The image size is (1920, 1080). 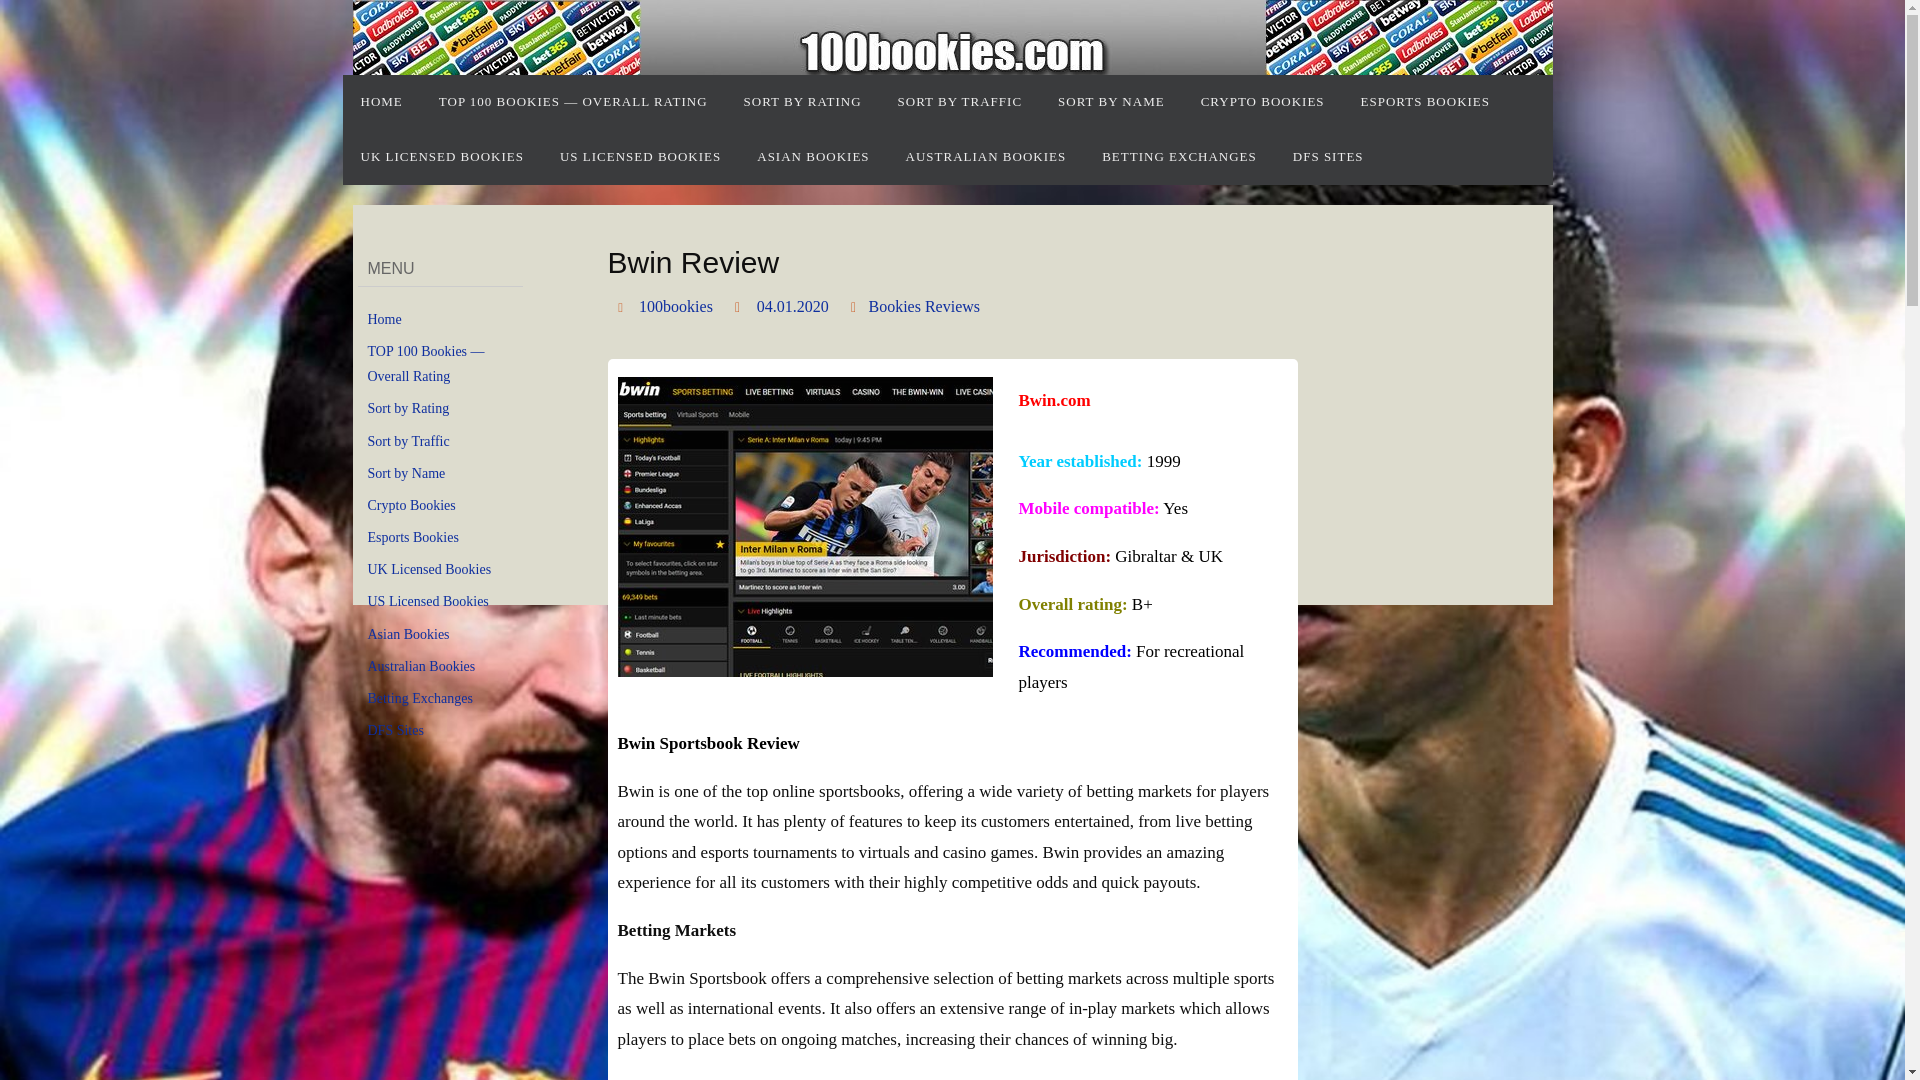 I want to click on 04.01.2020, so click(x=792, y=307).